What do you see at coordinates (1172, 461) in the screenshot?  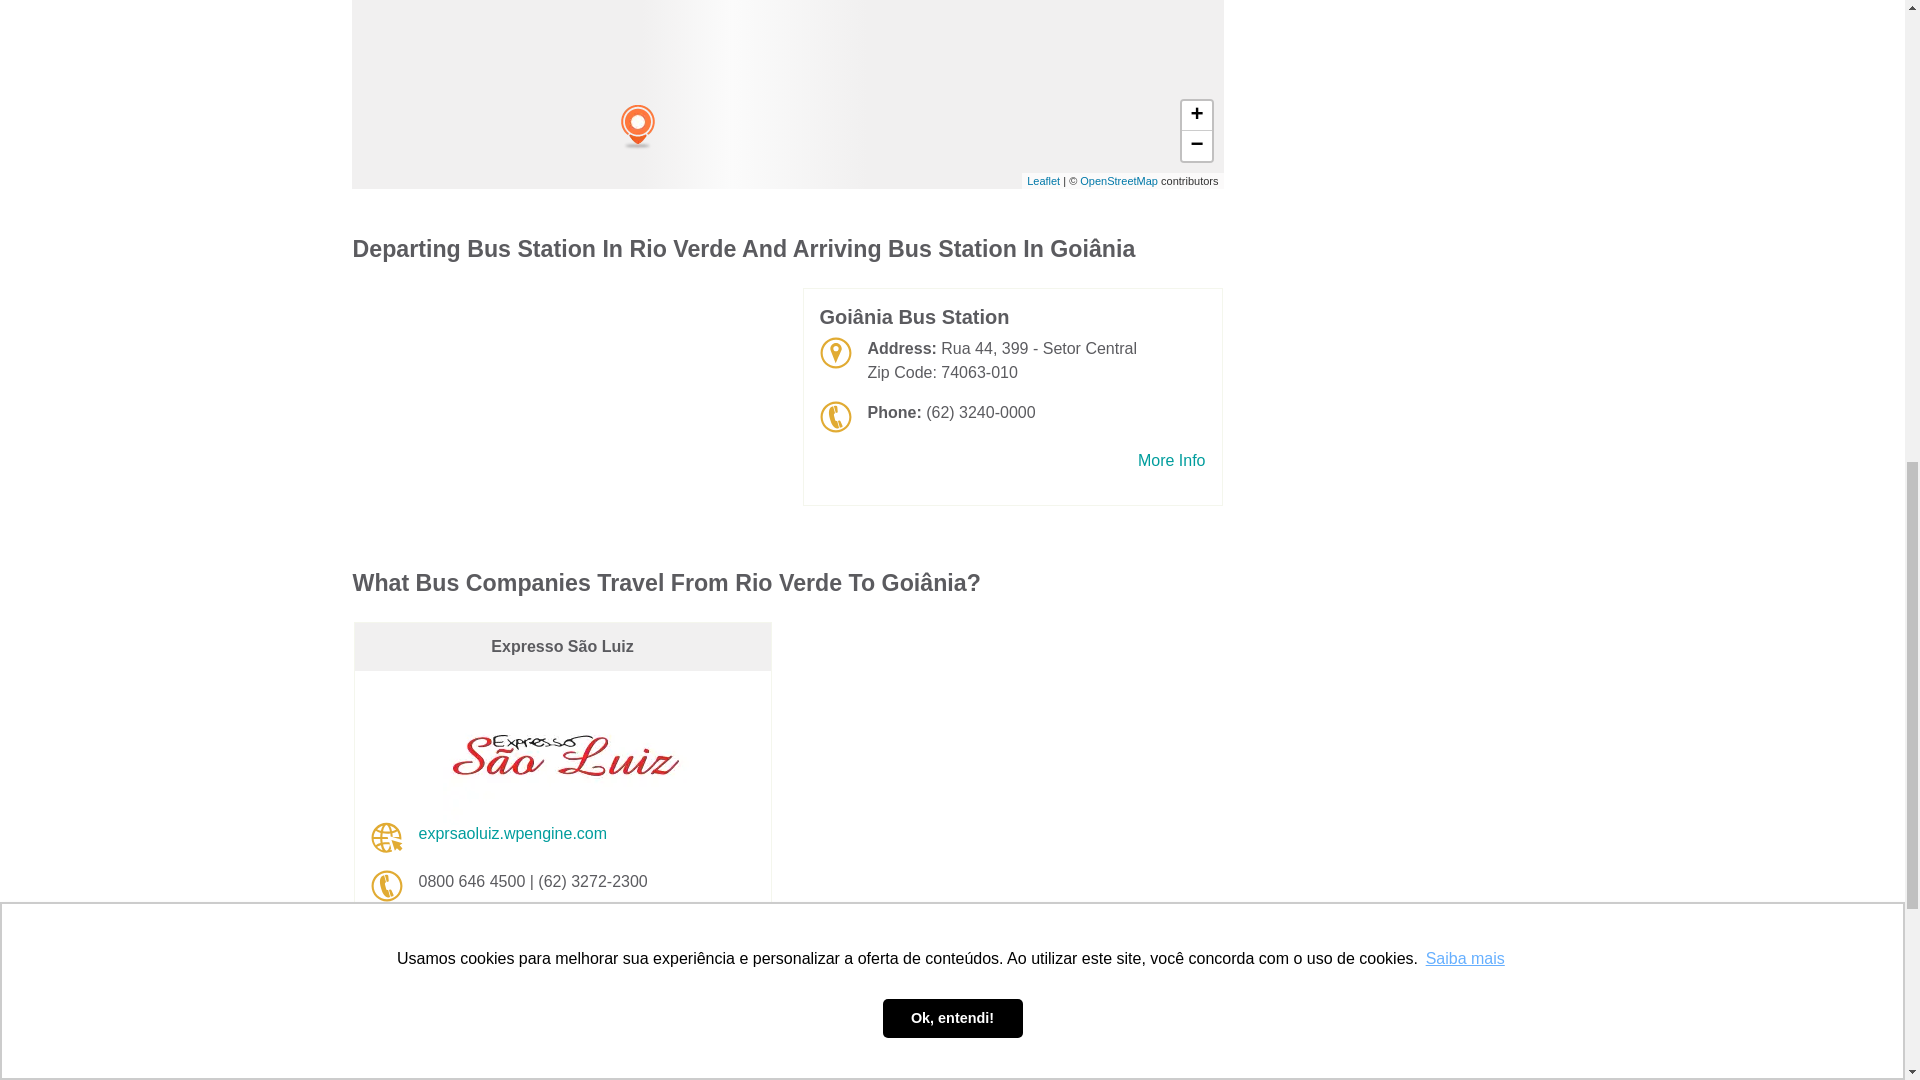 I see `More Info` at bounding box center [1172, 461].